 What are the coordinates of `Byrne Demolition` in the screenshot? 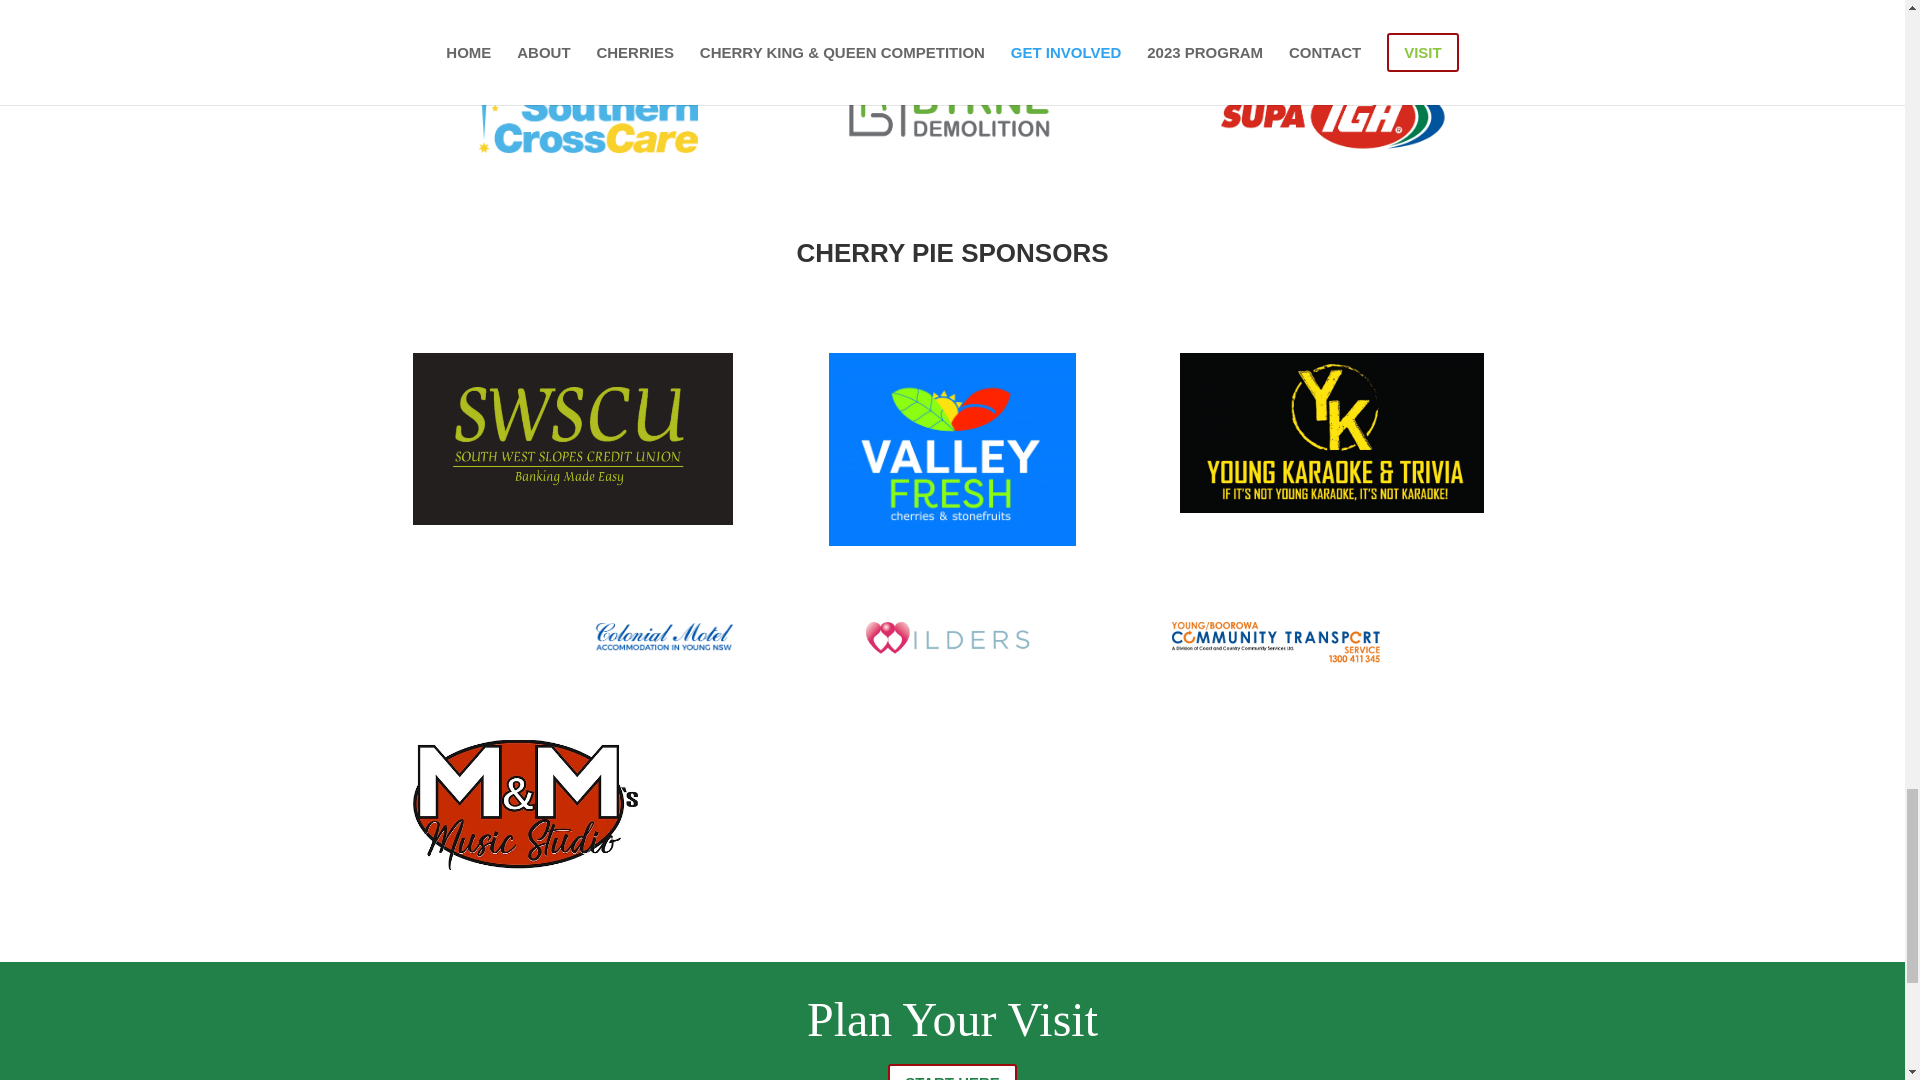 It's located at (952, 108).